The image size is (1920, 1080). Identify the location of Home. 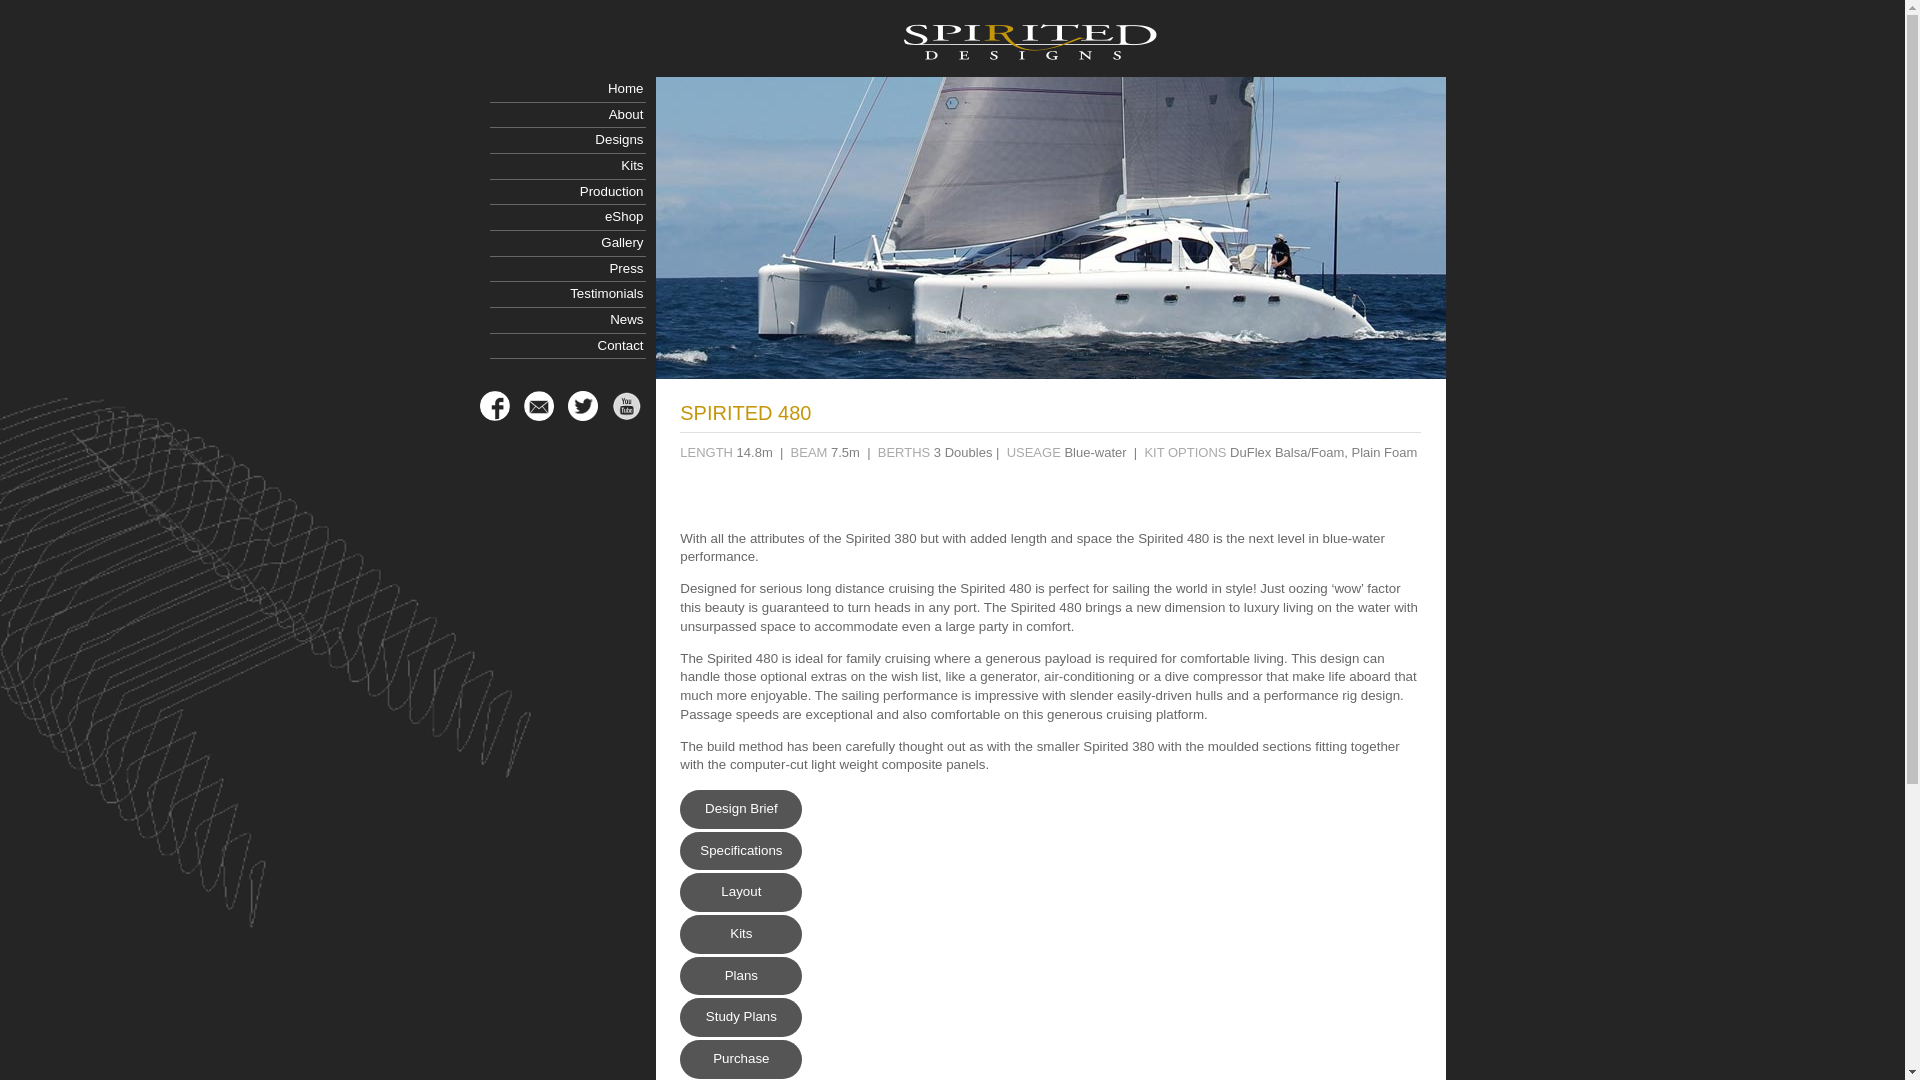
(567, 89).